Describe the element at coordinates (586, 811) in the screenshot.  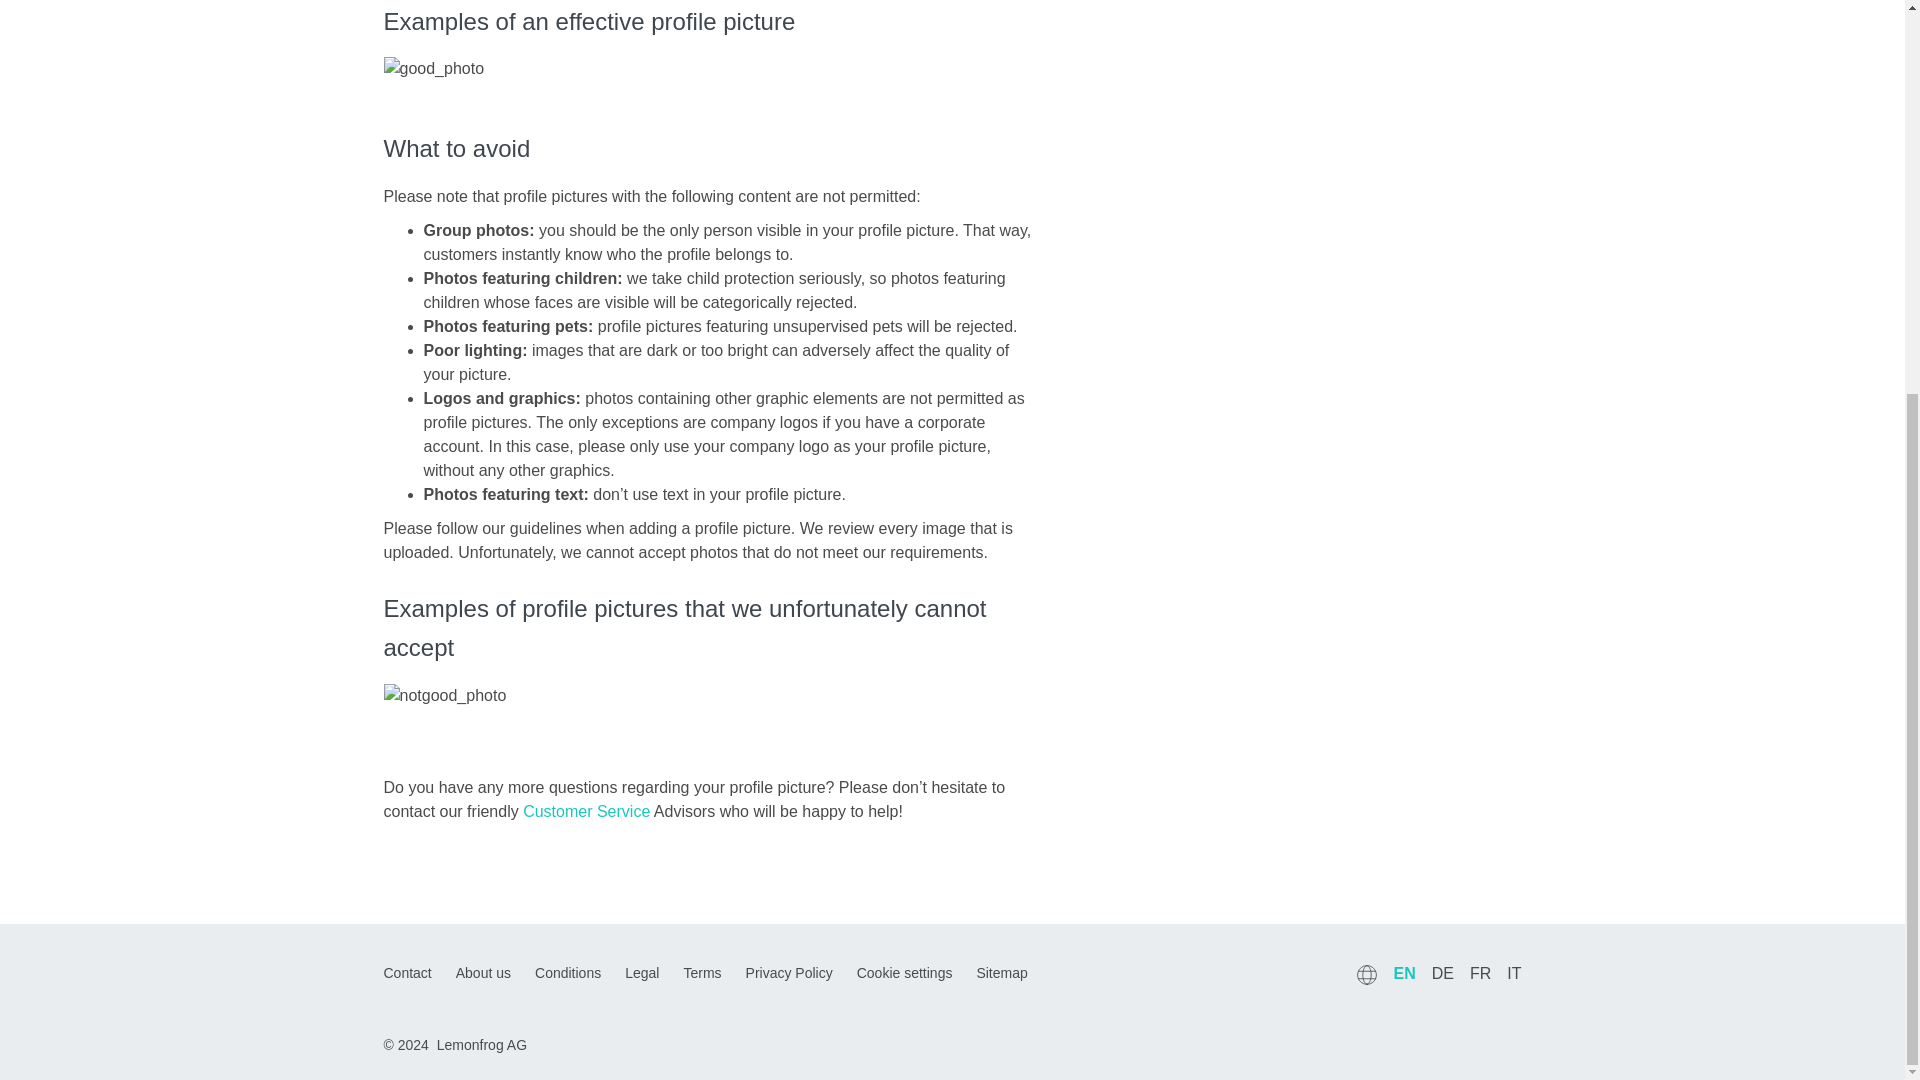
I see `Customer Service` at that location.